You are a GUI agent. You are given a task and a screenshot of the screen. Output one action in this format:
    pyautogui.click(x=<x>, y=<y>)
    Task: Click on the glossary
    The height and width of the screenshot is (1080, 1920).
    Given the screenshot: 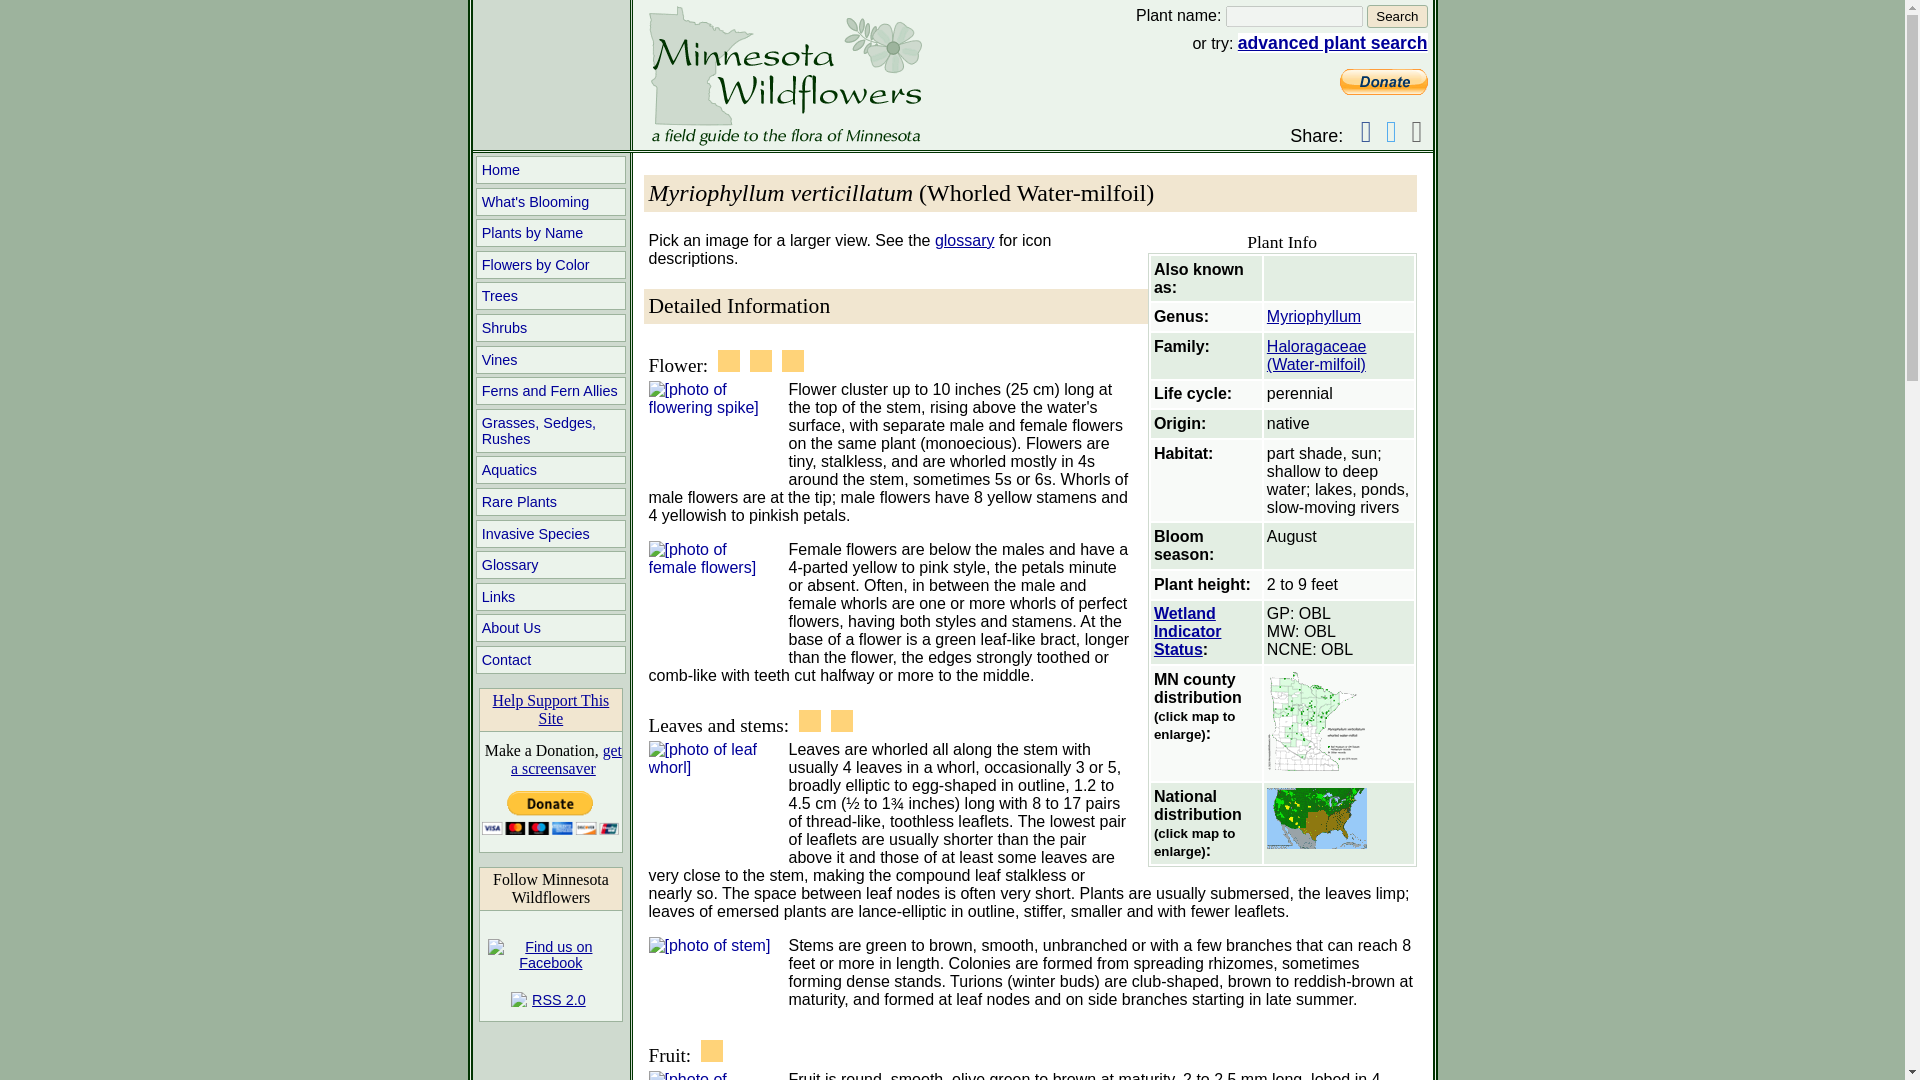 What is the action you would take?
    pyautogui.click(x=964, y=240)
    